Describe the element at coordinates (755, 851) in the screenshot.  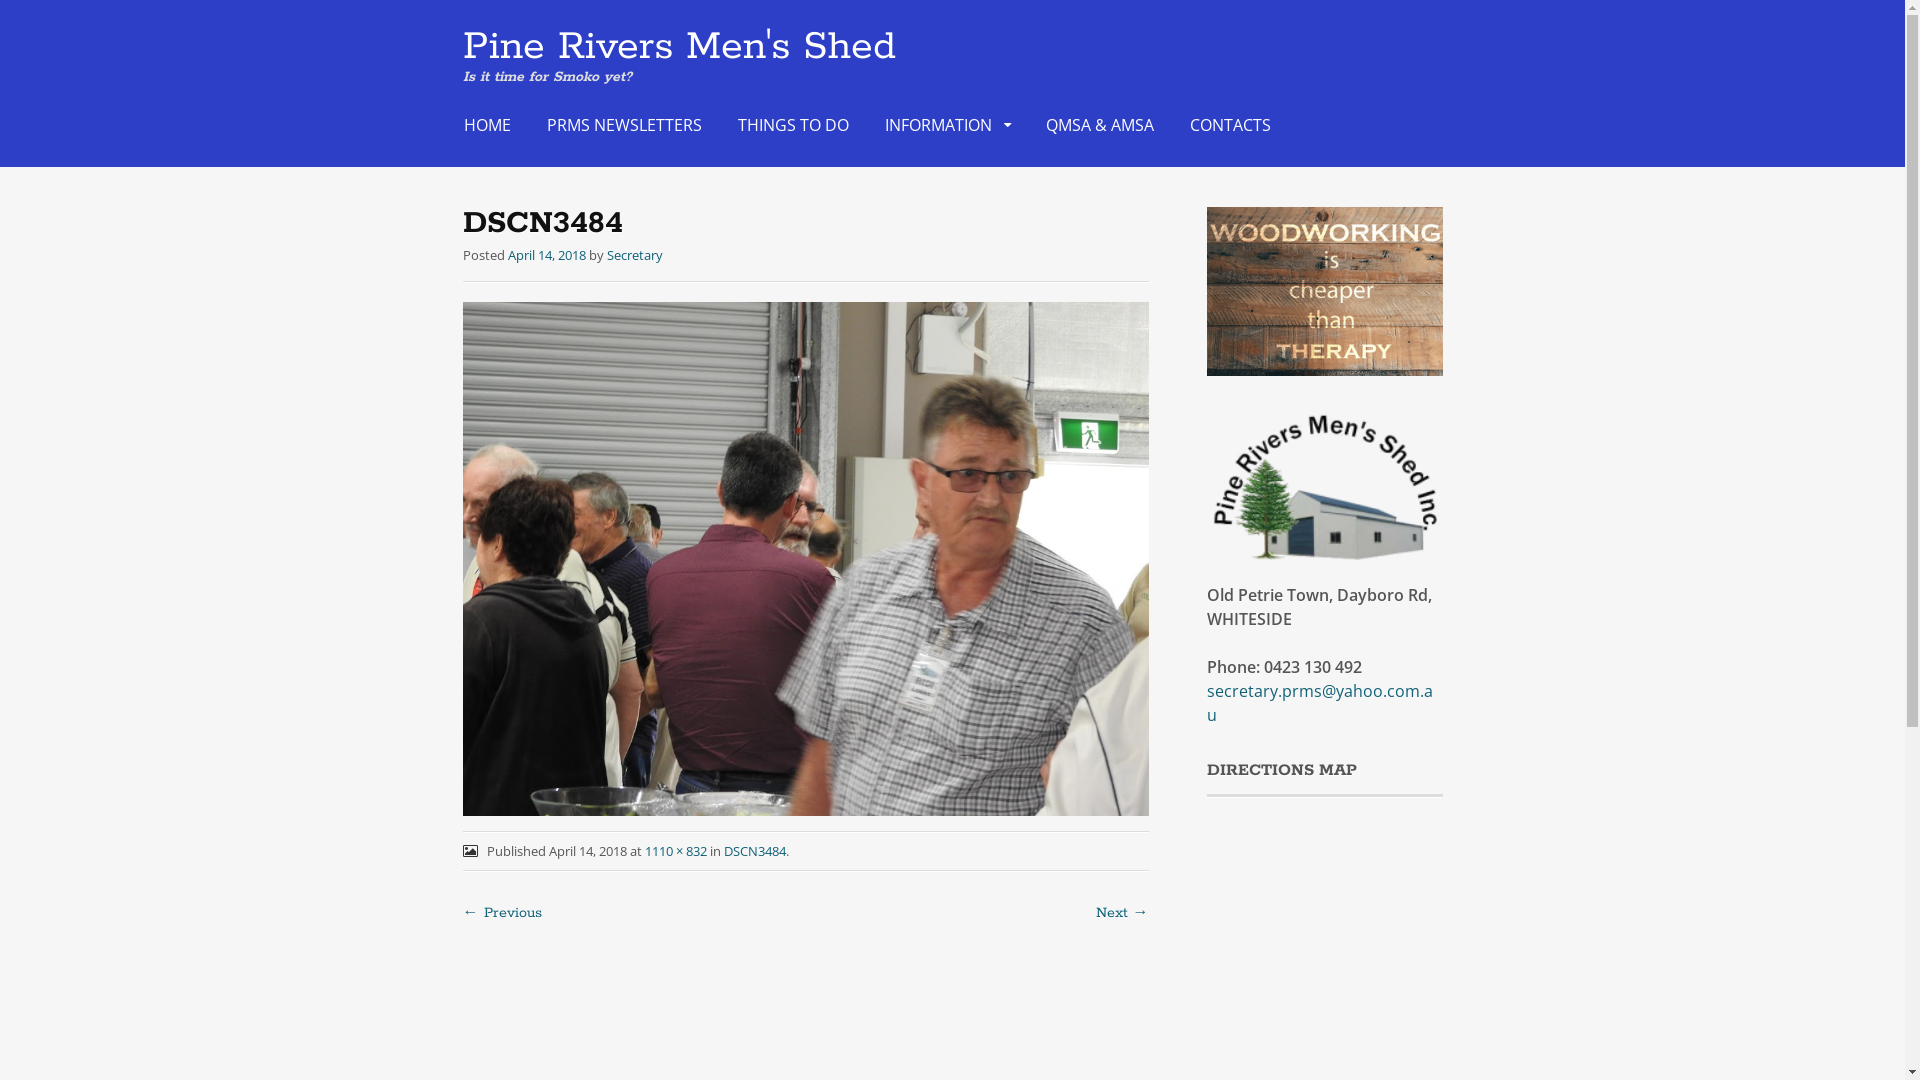
I see `DSCN3484` at that location.